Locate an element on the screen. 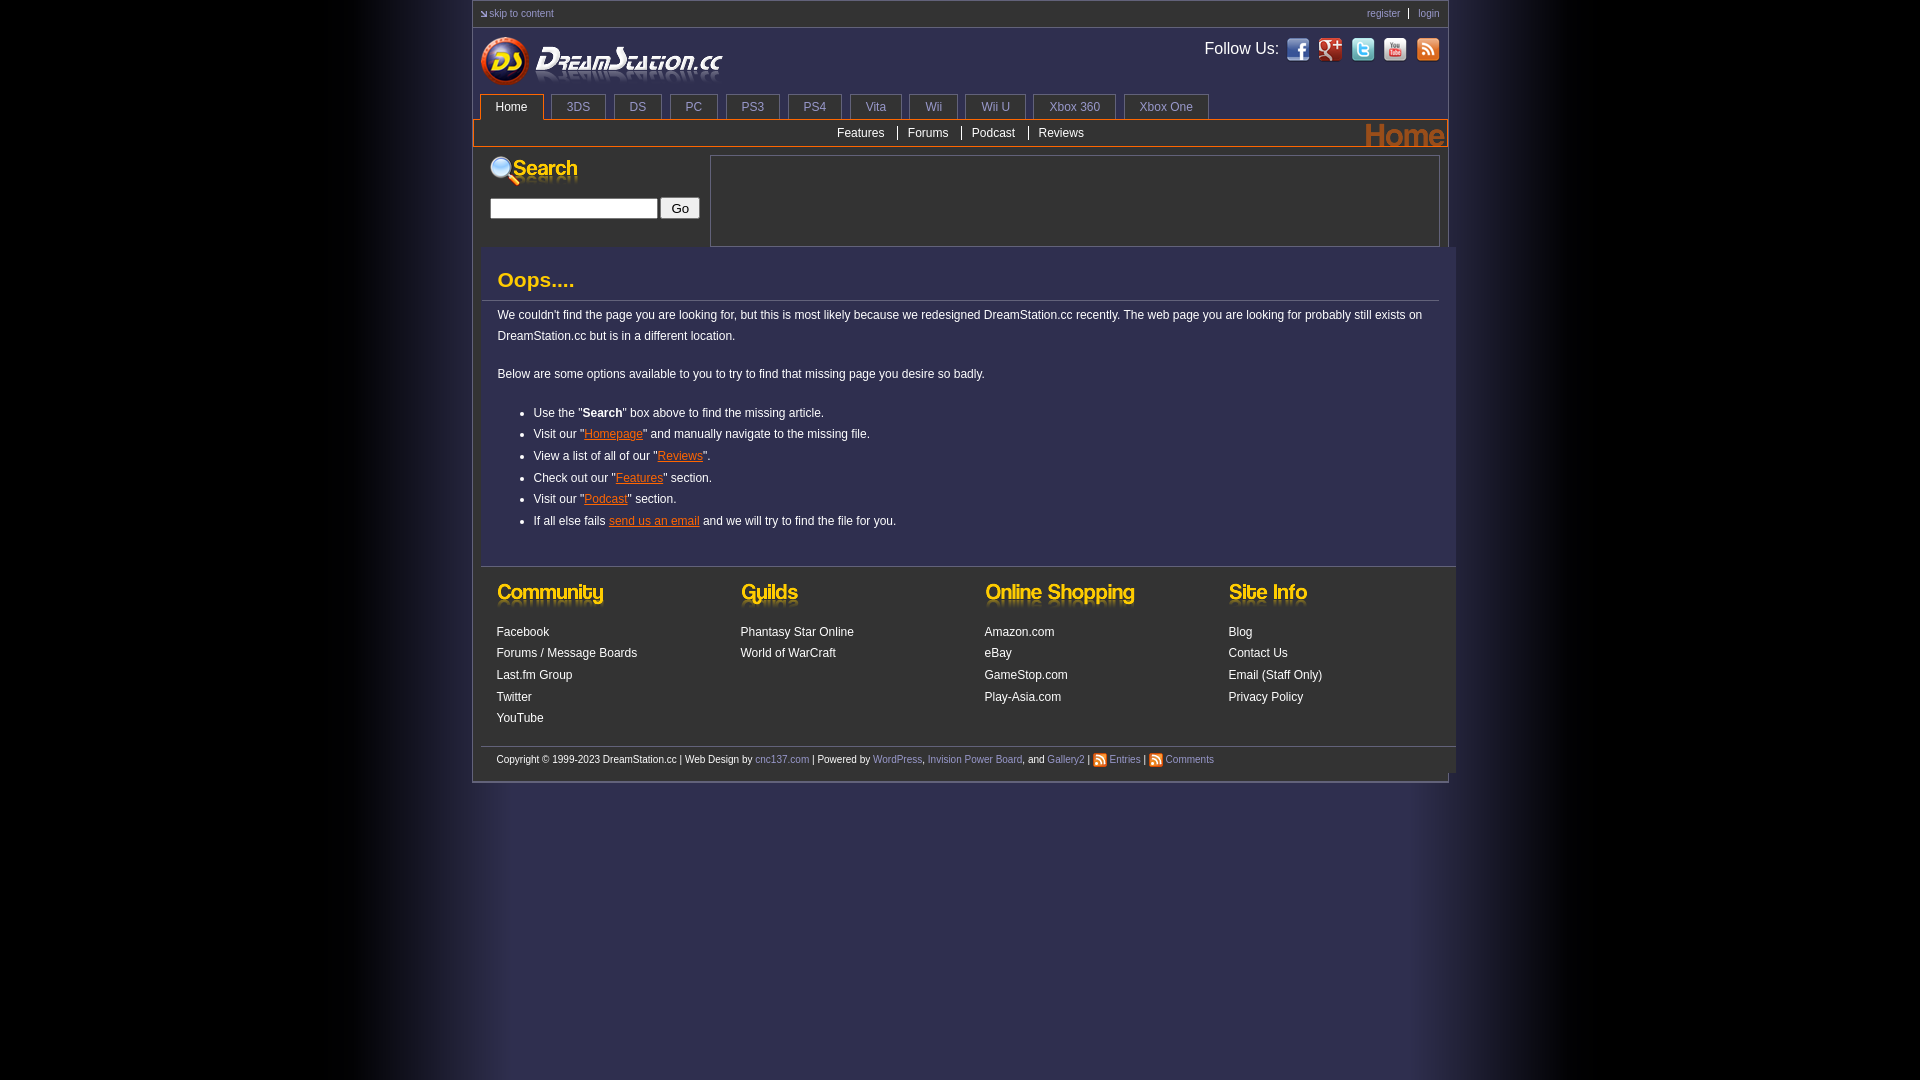 Image resolution: width=1920 pixels, height=1080 pixels. Podcast is located at coordinates (606, 499).